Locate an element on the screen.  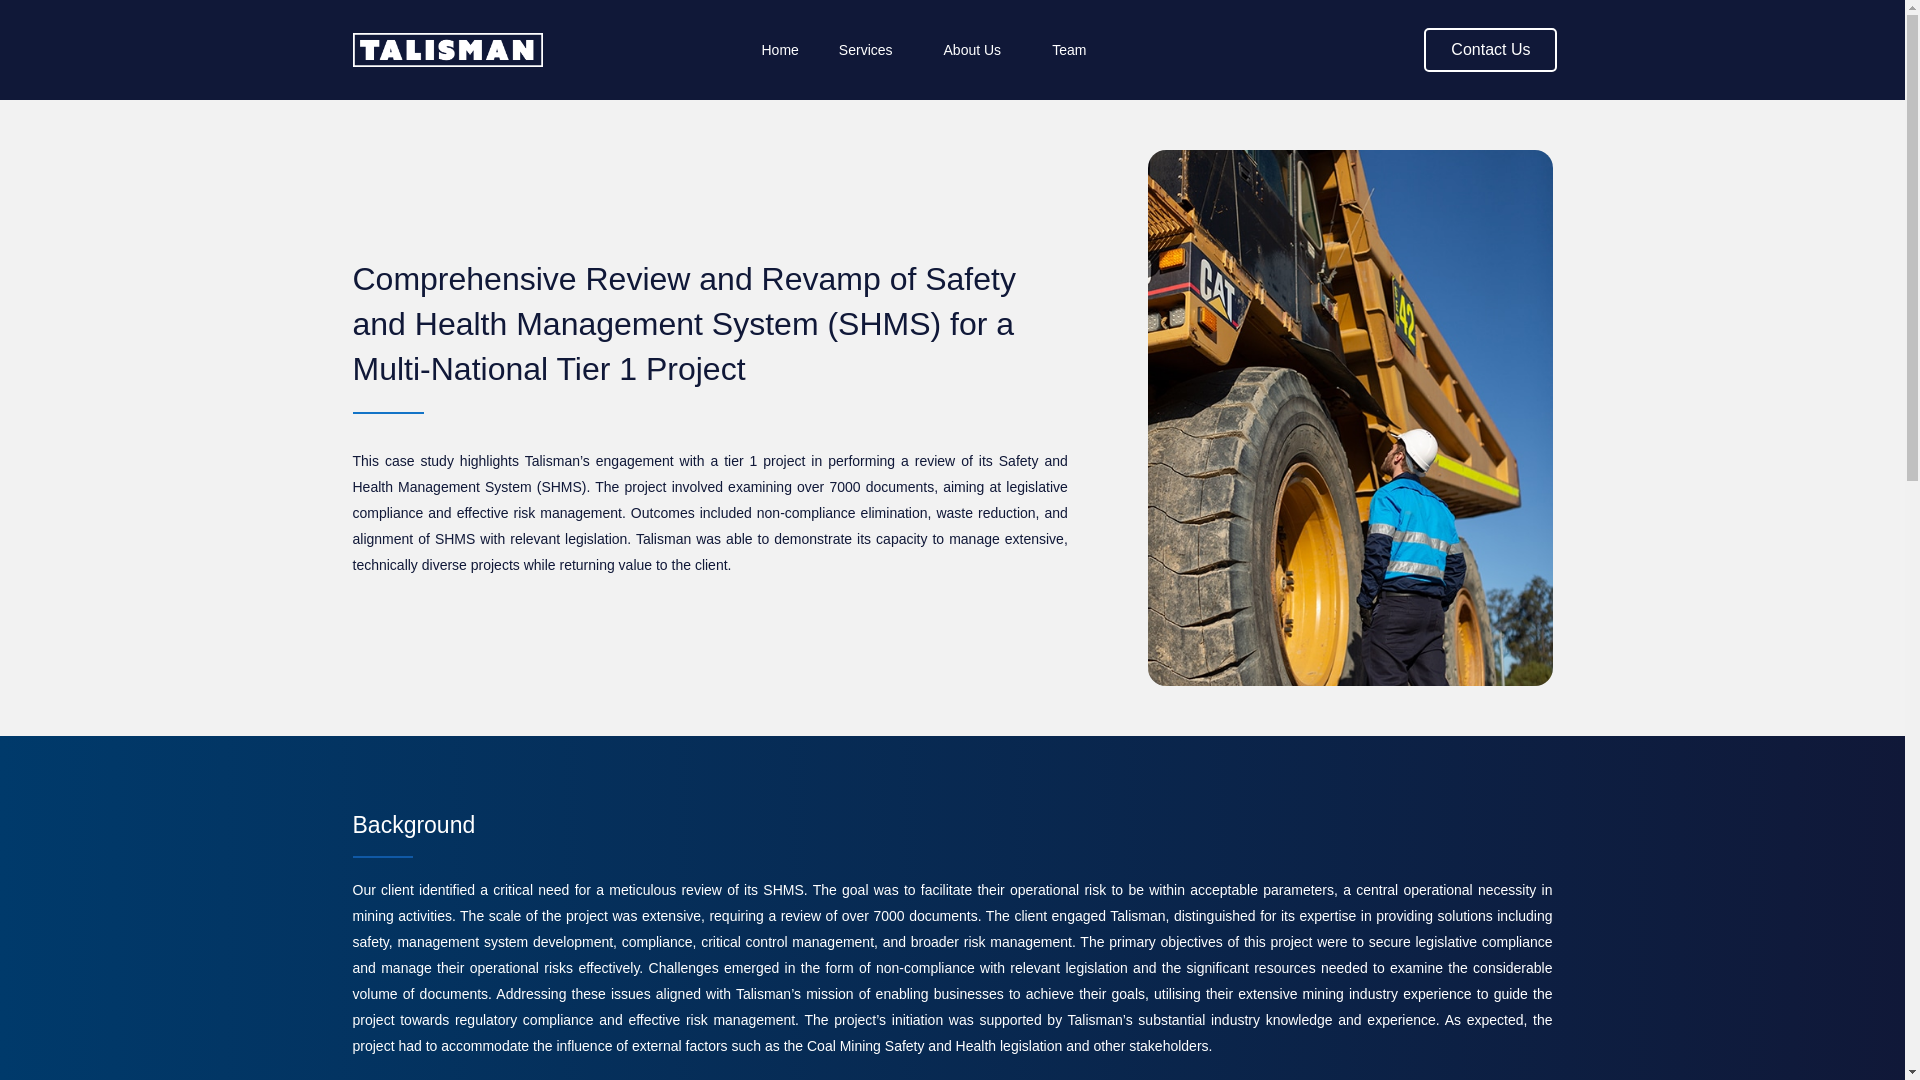
Home is located at coordinates (779, 49).